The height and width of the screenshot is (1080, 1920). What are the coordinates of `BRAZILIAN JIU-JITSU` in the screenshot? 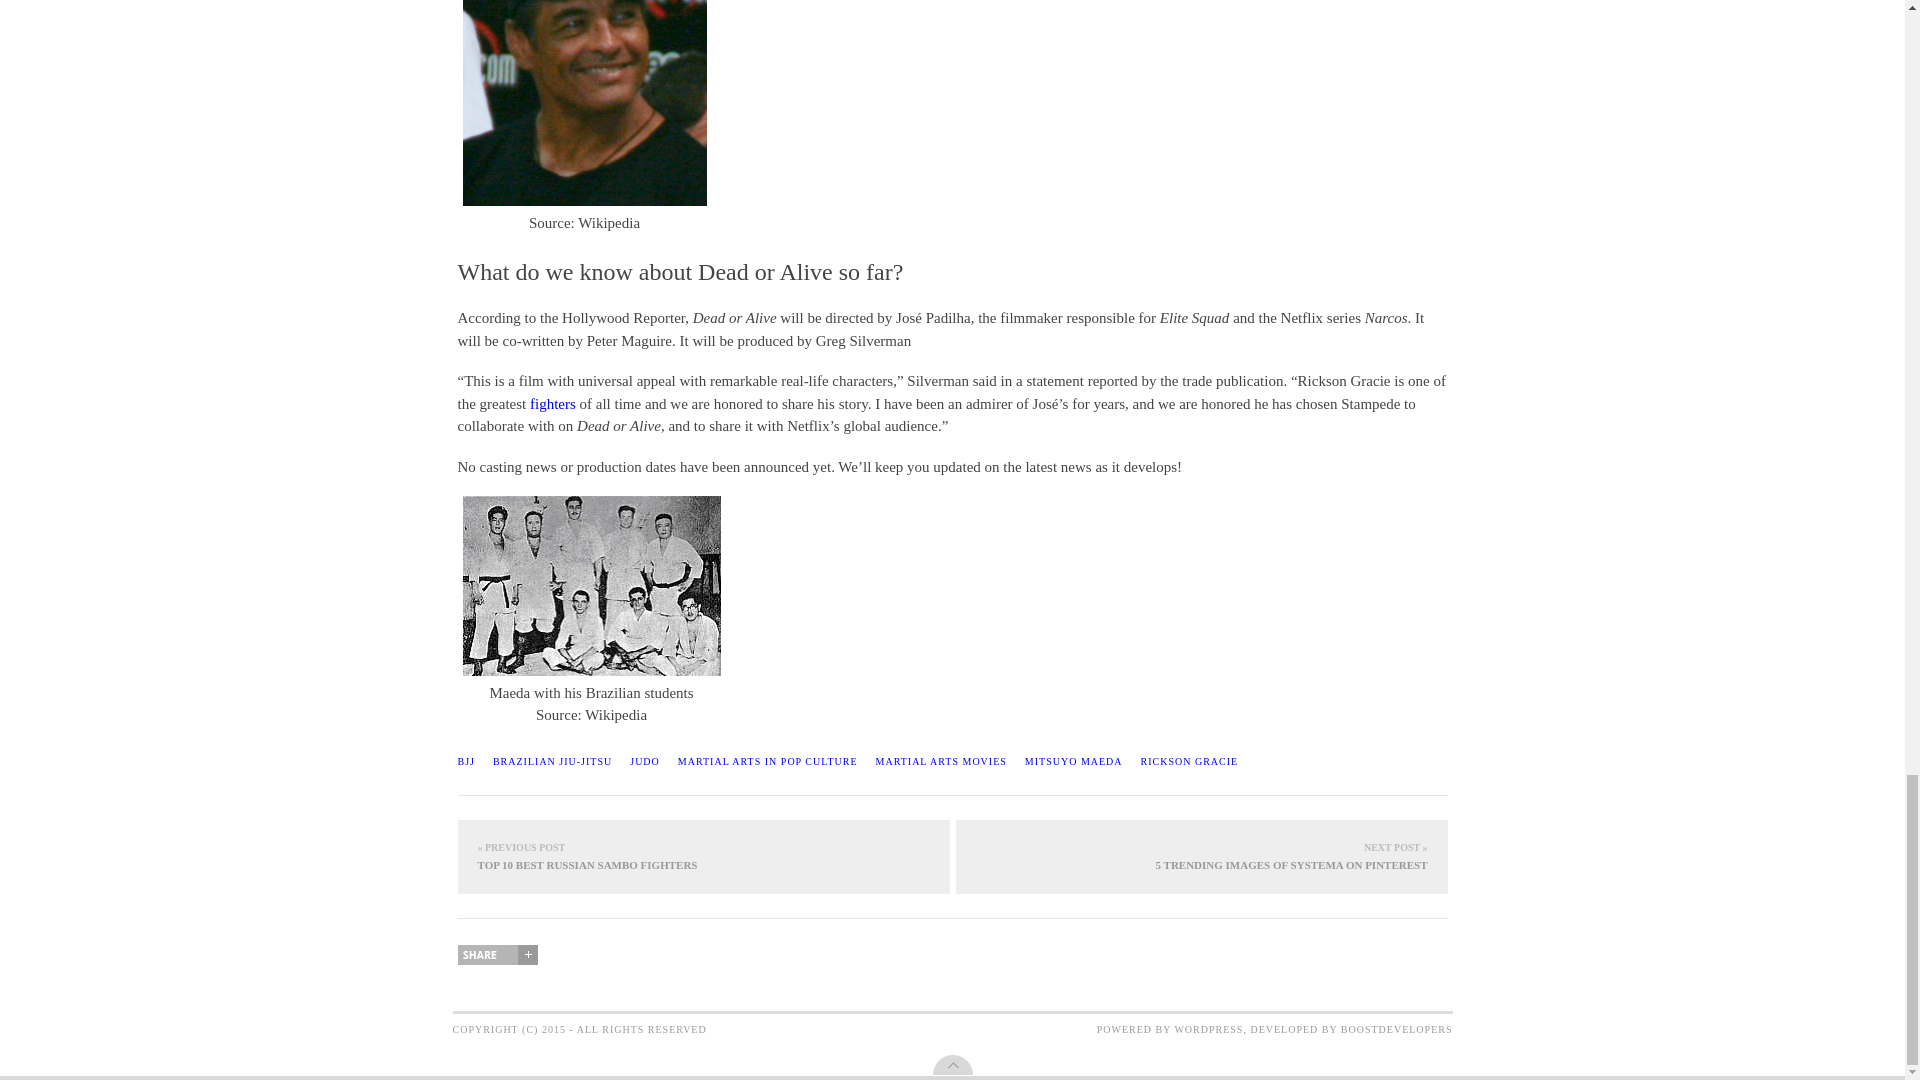 It's located at (552, 762).